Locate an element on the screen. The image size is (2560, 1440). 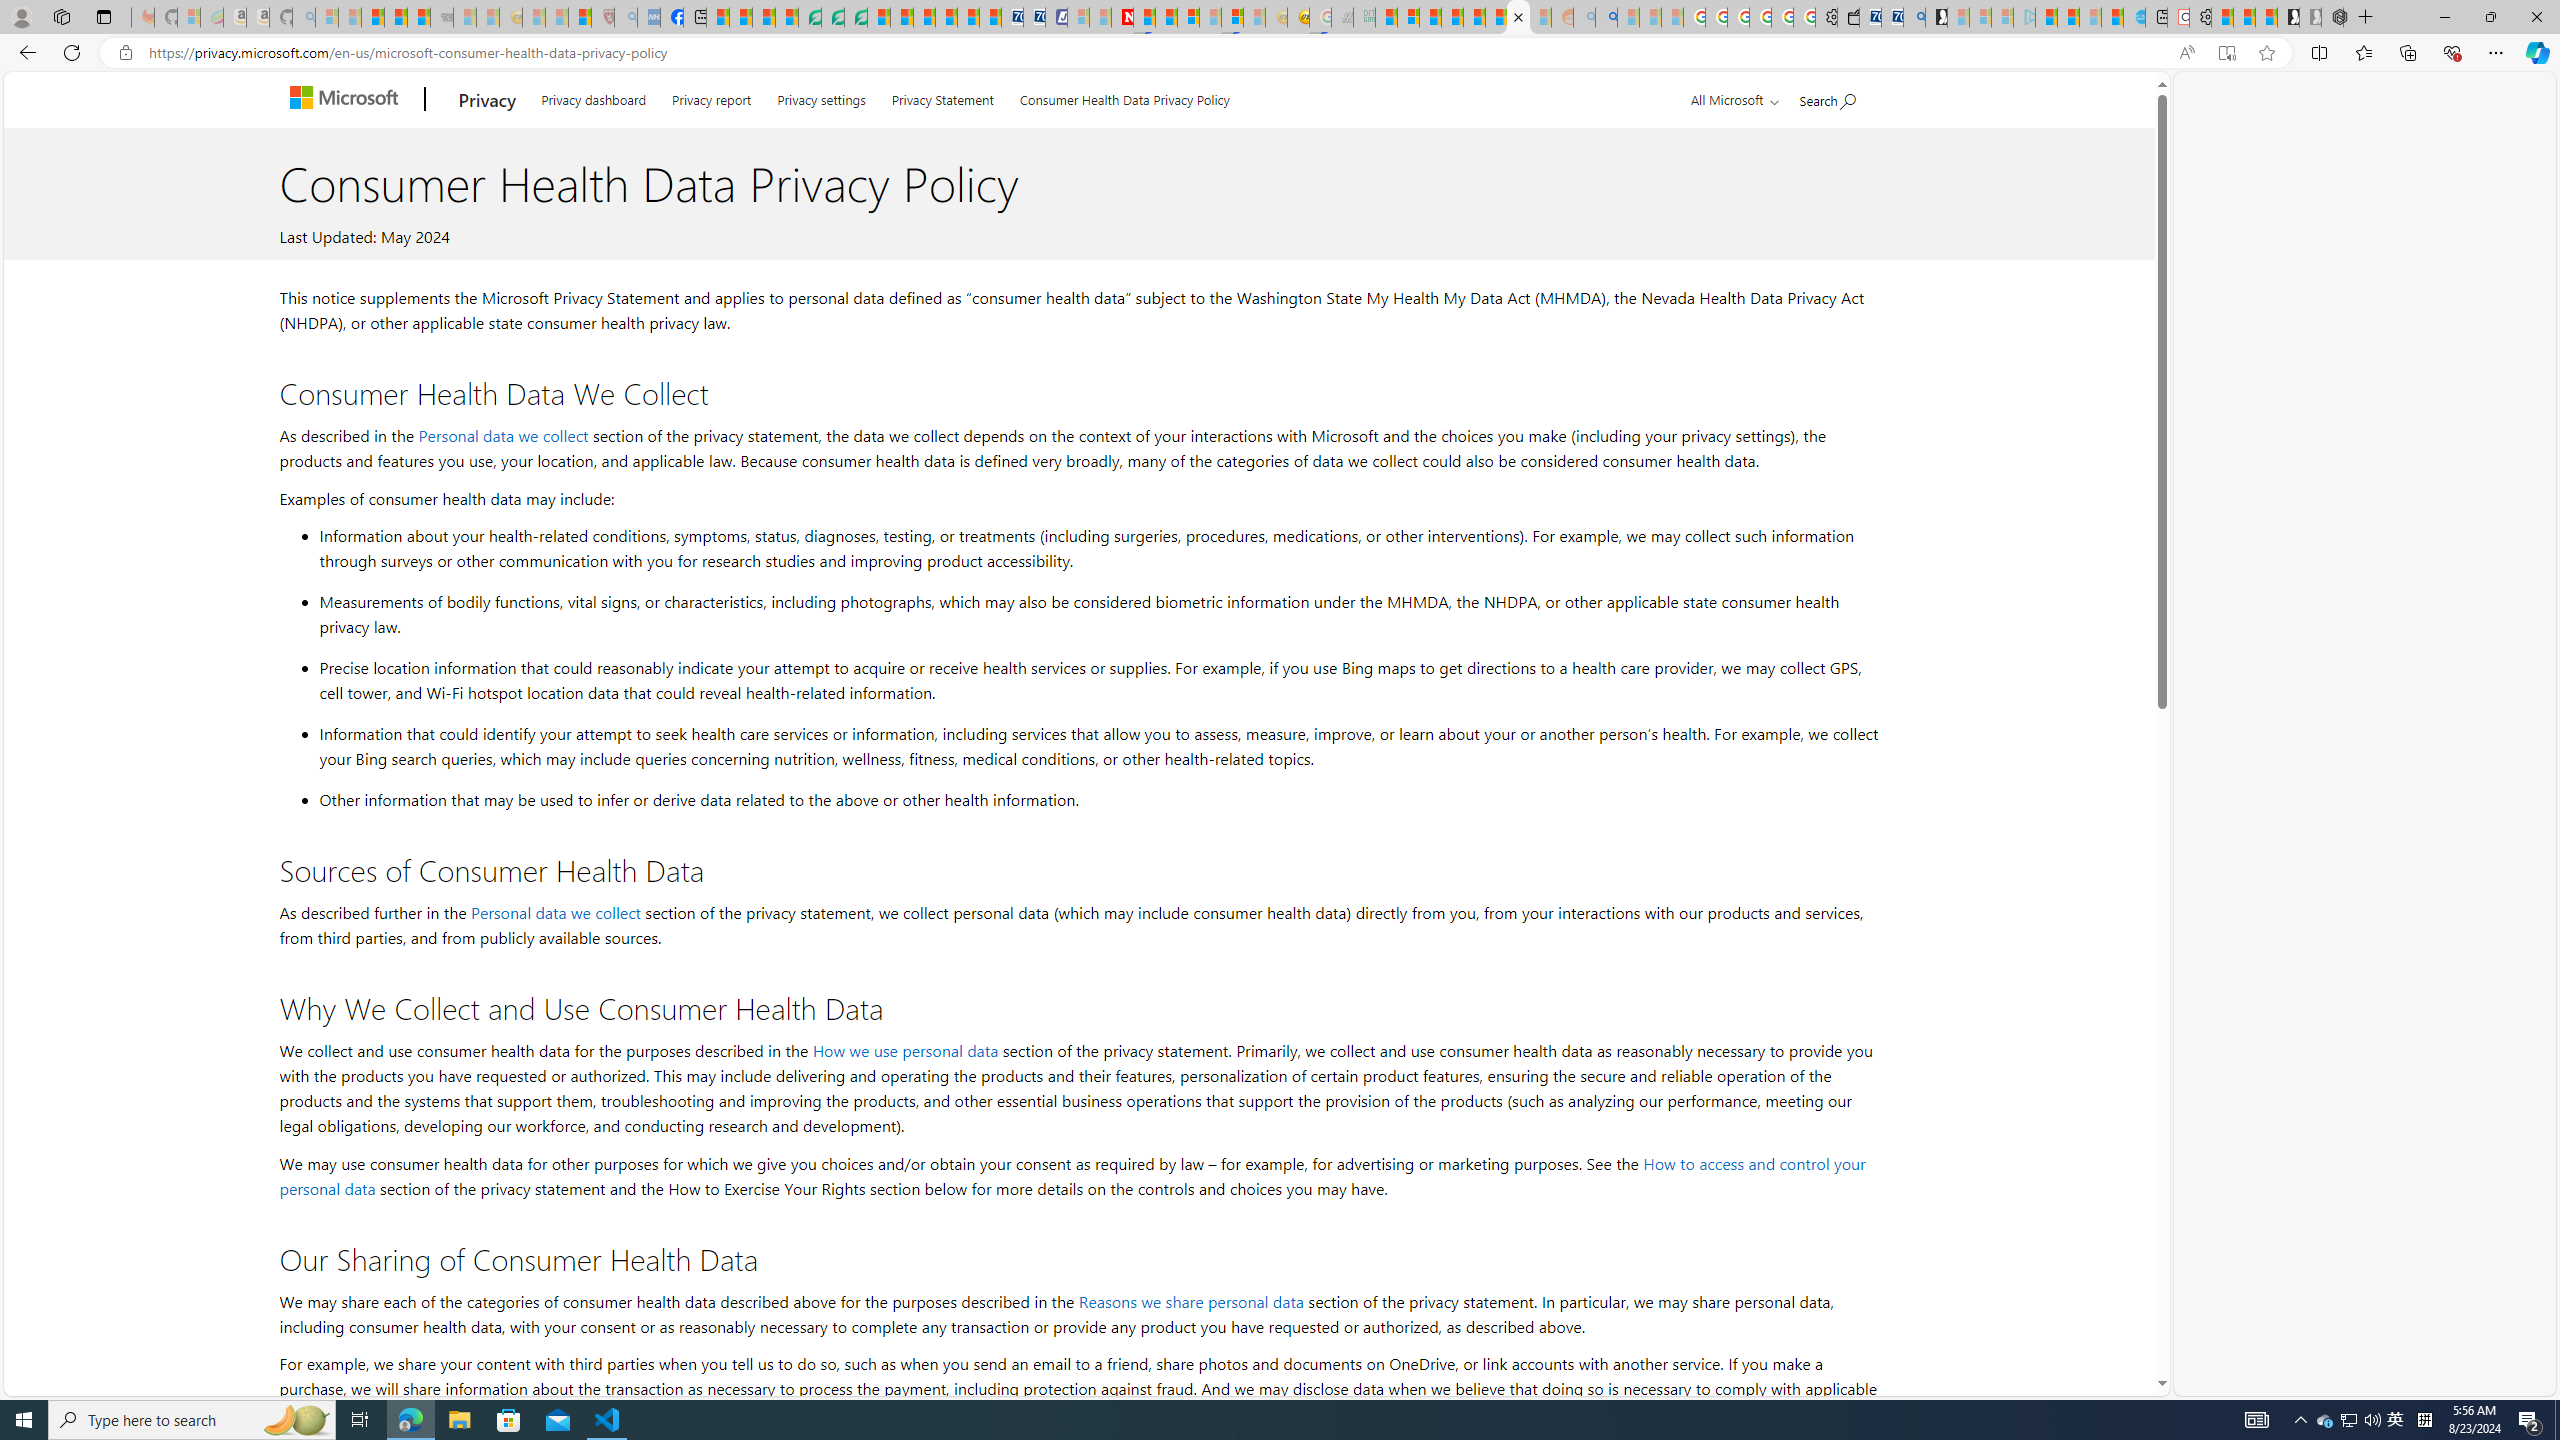
Microsoft is located at coordinates (348, 100).